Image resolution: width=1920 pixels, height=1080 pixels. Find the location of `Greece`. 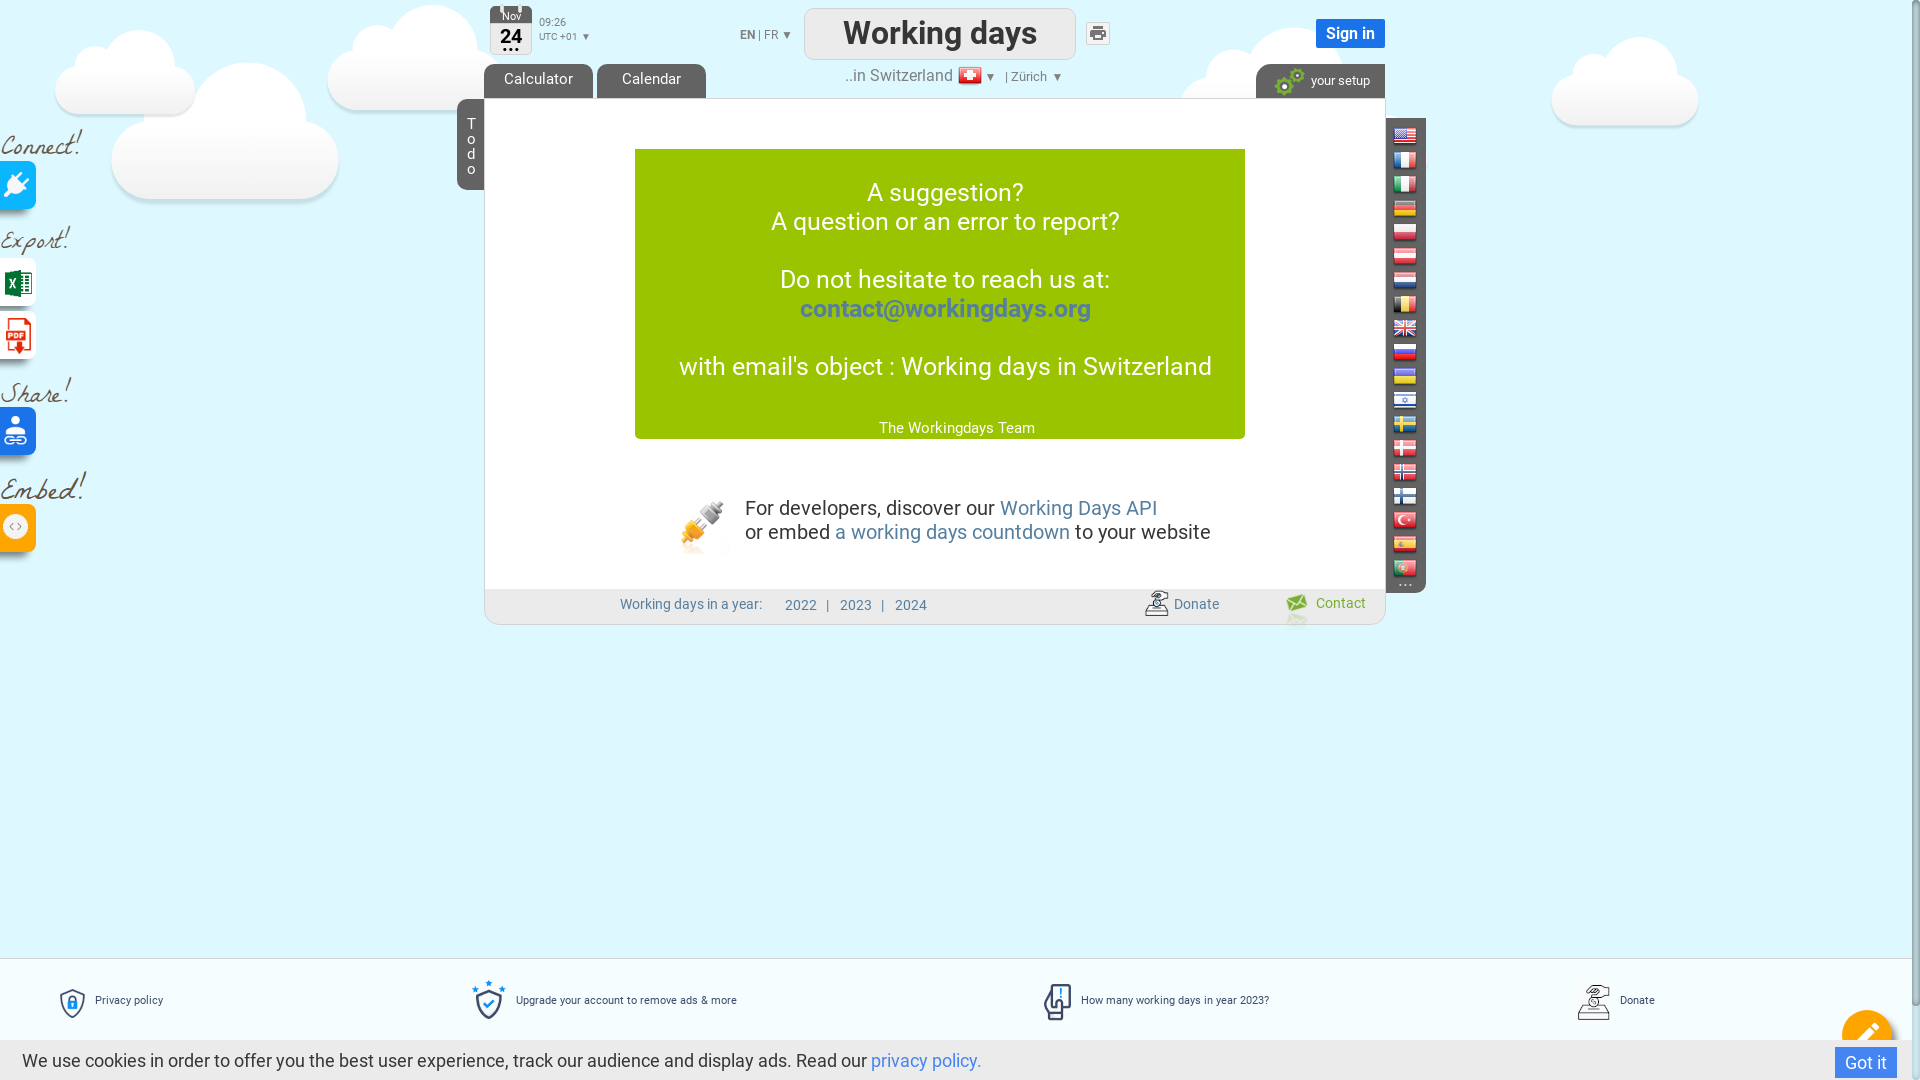

Greece is located at coordinates (1126, 496).